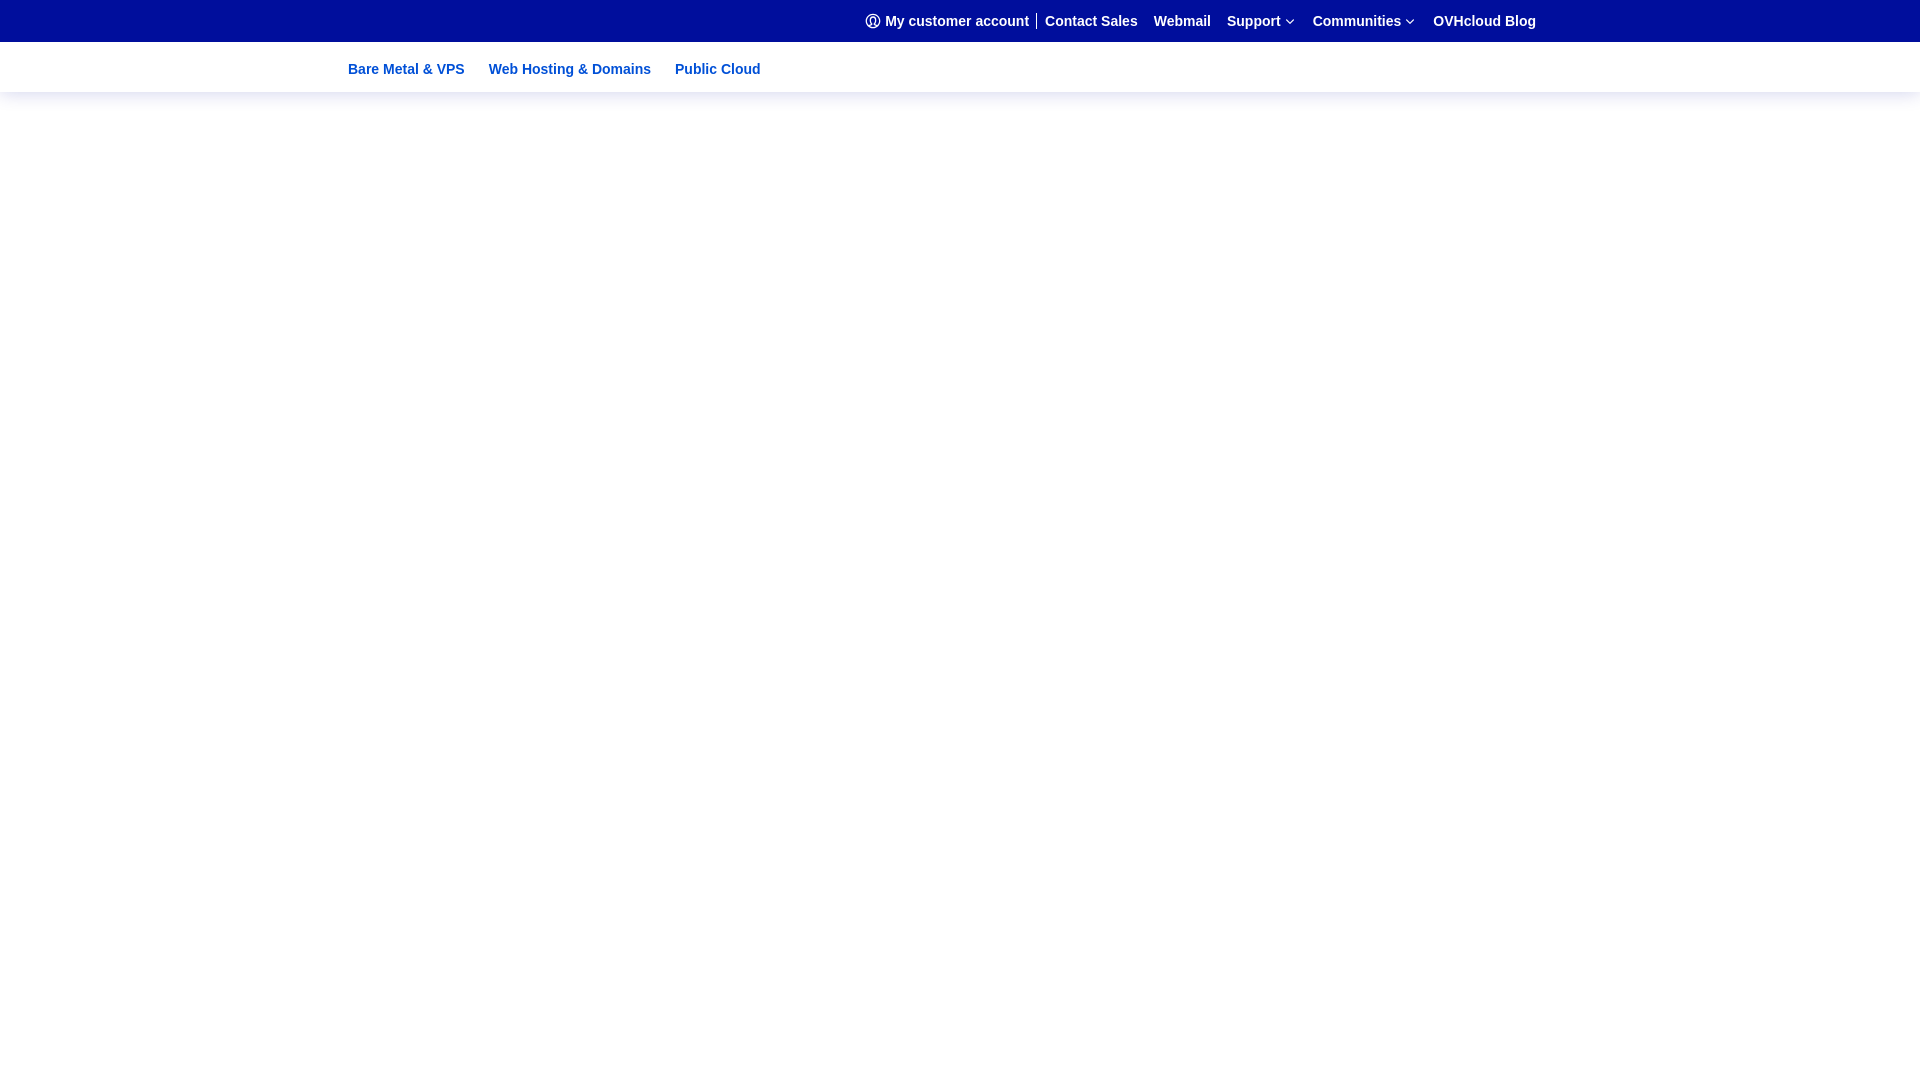 This screenshot has width=1920, height=1080. Describe the element at coordinates (92, 210) in the screenshot. I see `Notifications` at that location.